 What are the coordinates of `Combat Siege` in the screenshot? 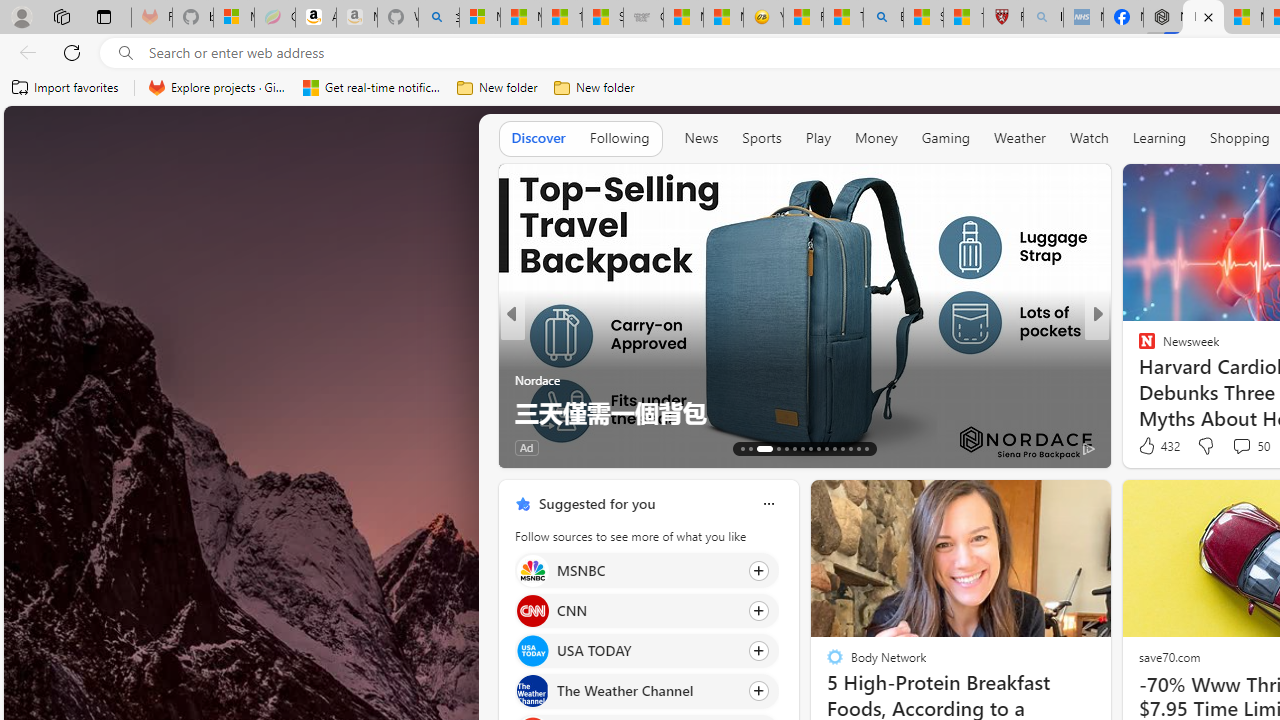 It's located at (643, 18).